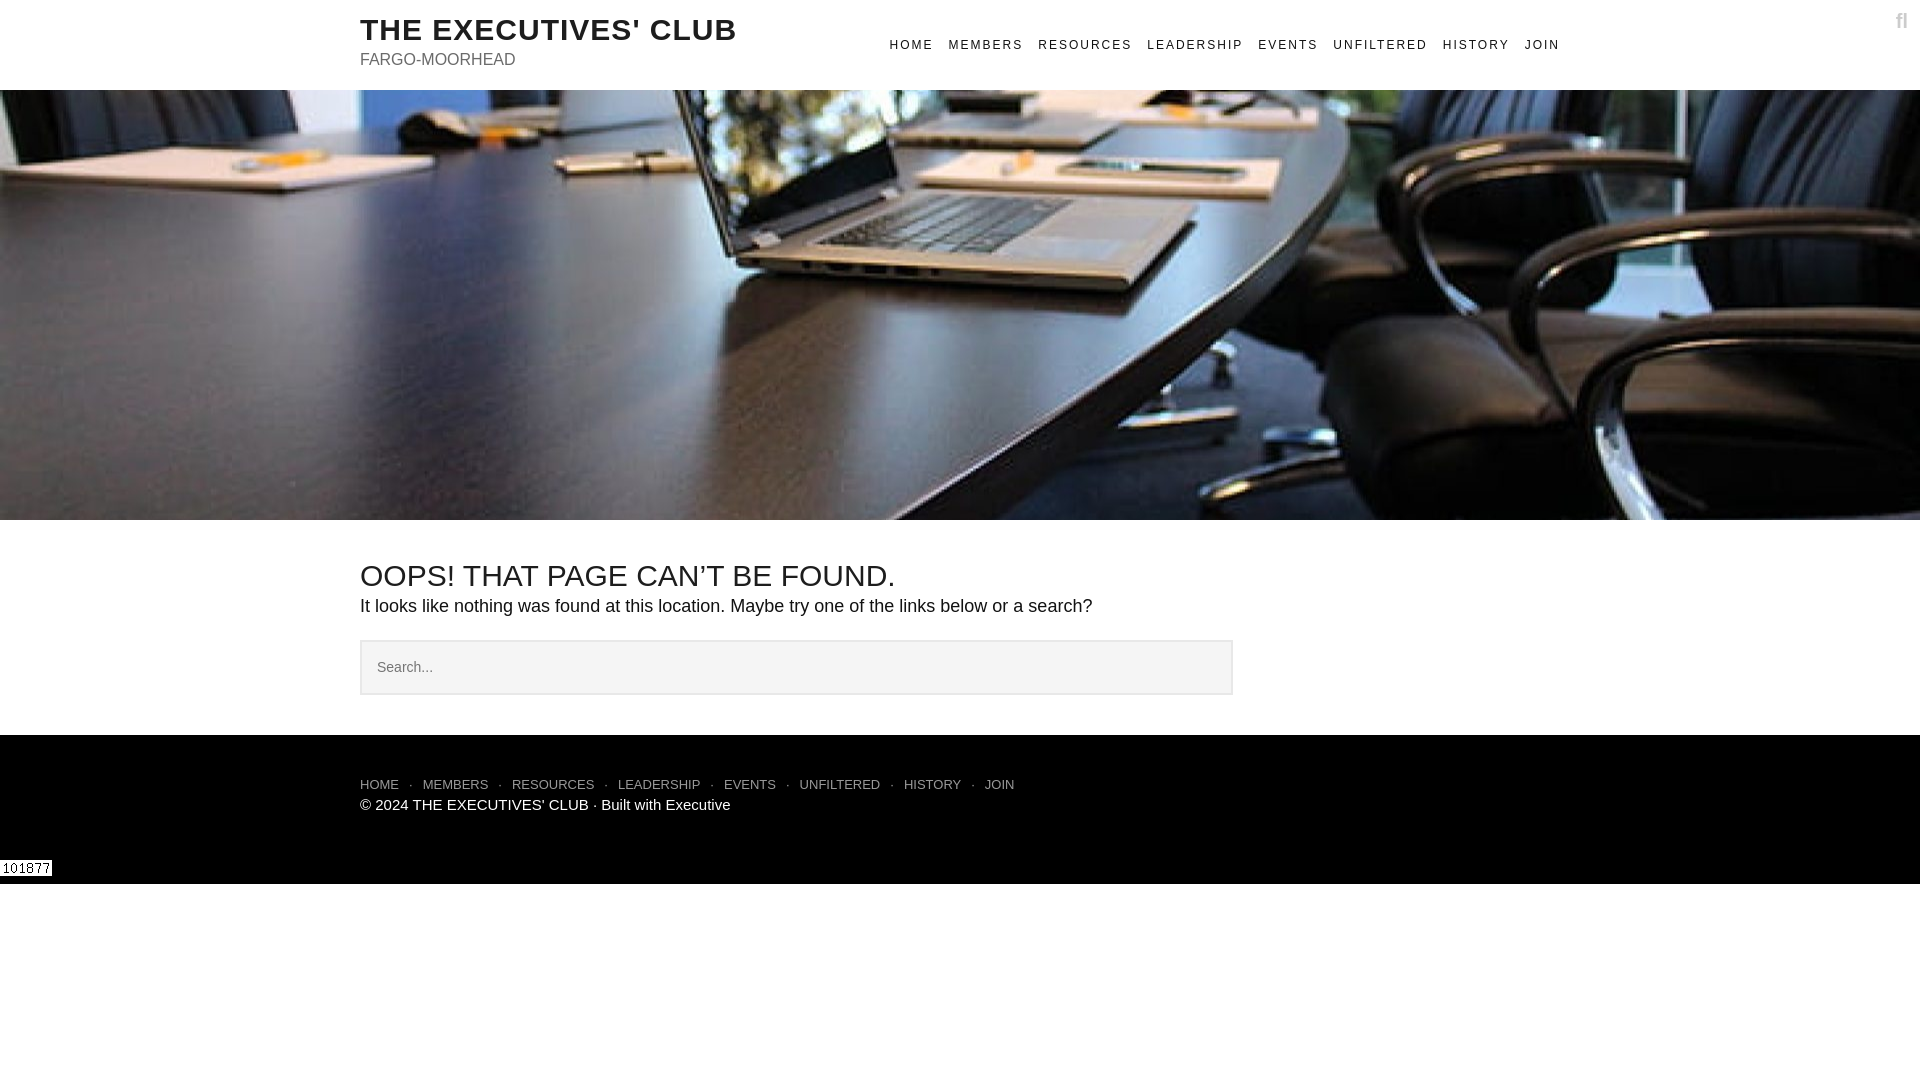 The image size is (1920, 1080). Describe the element at coordinates (944, 784) in the screenshot. I see `HISTORY` at that location.